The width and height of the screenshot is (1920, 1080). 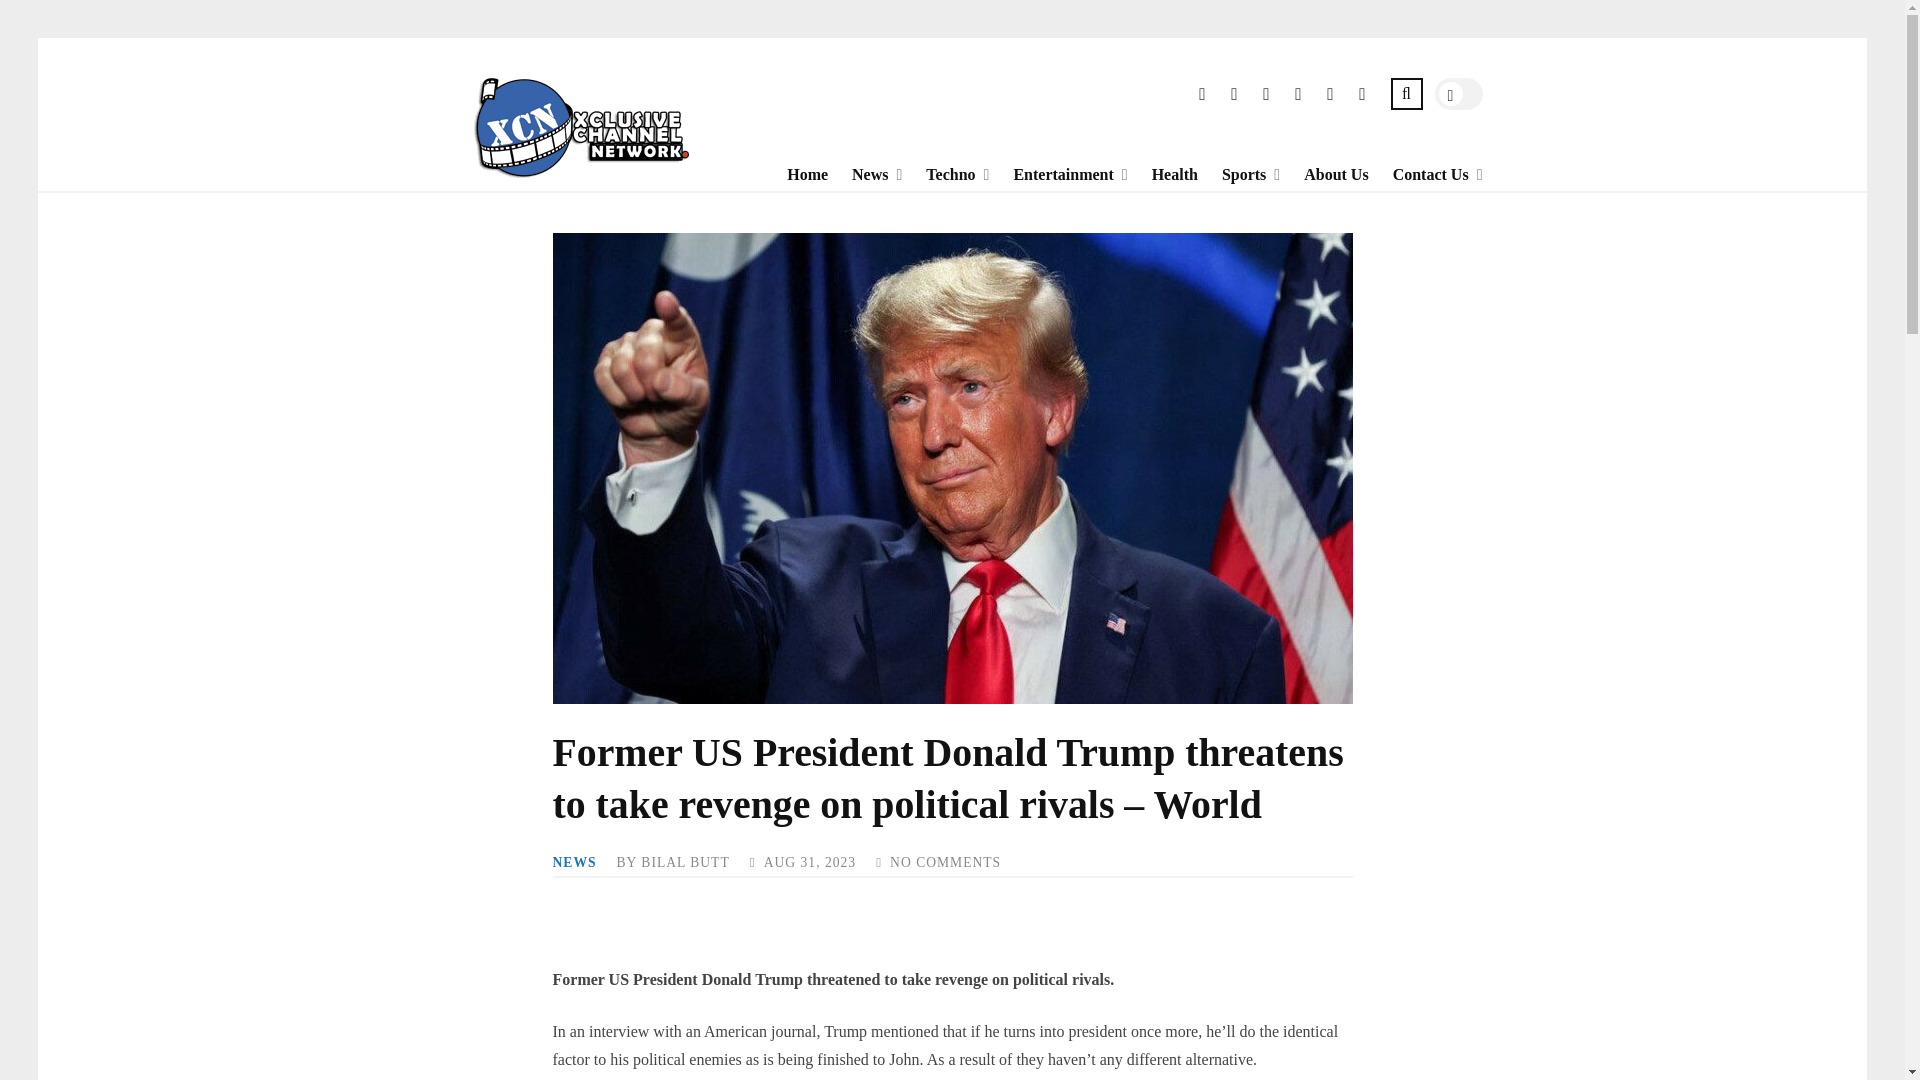 I want to click on BILAL BUTT, so click(x=685, y=862).